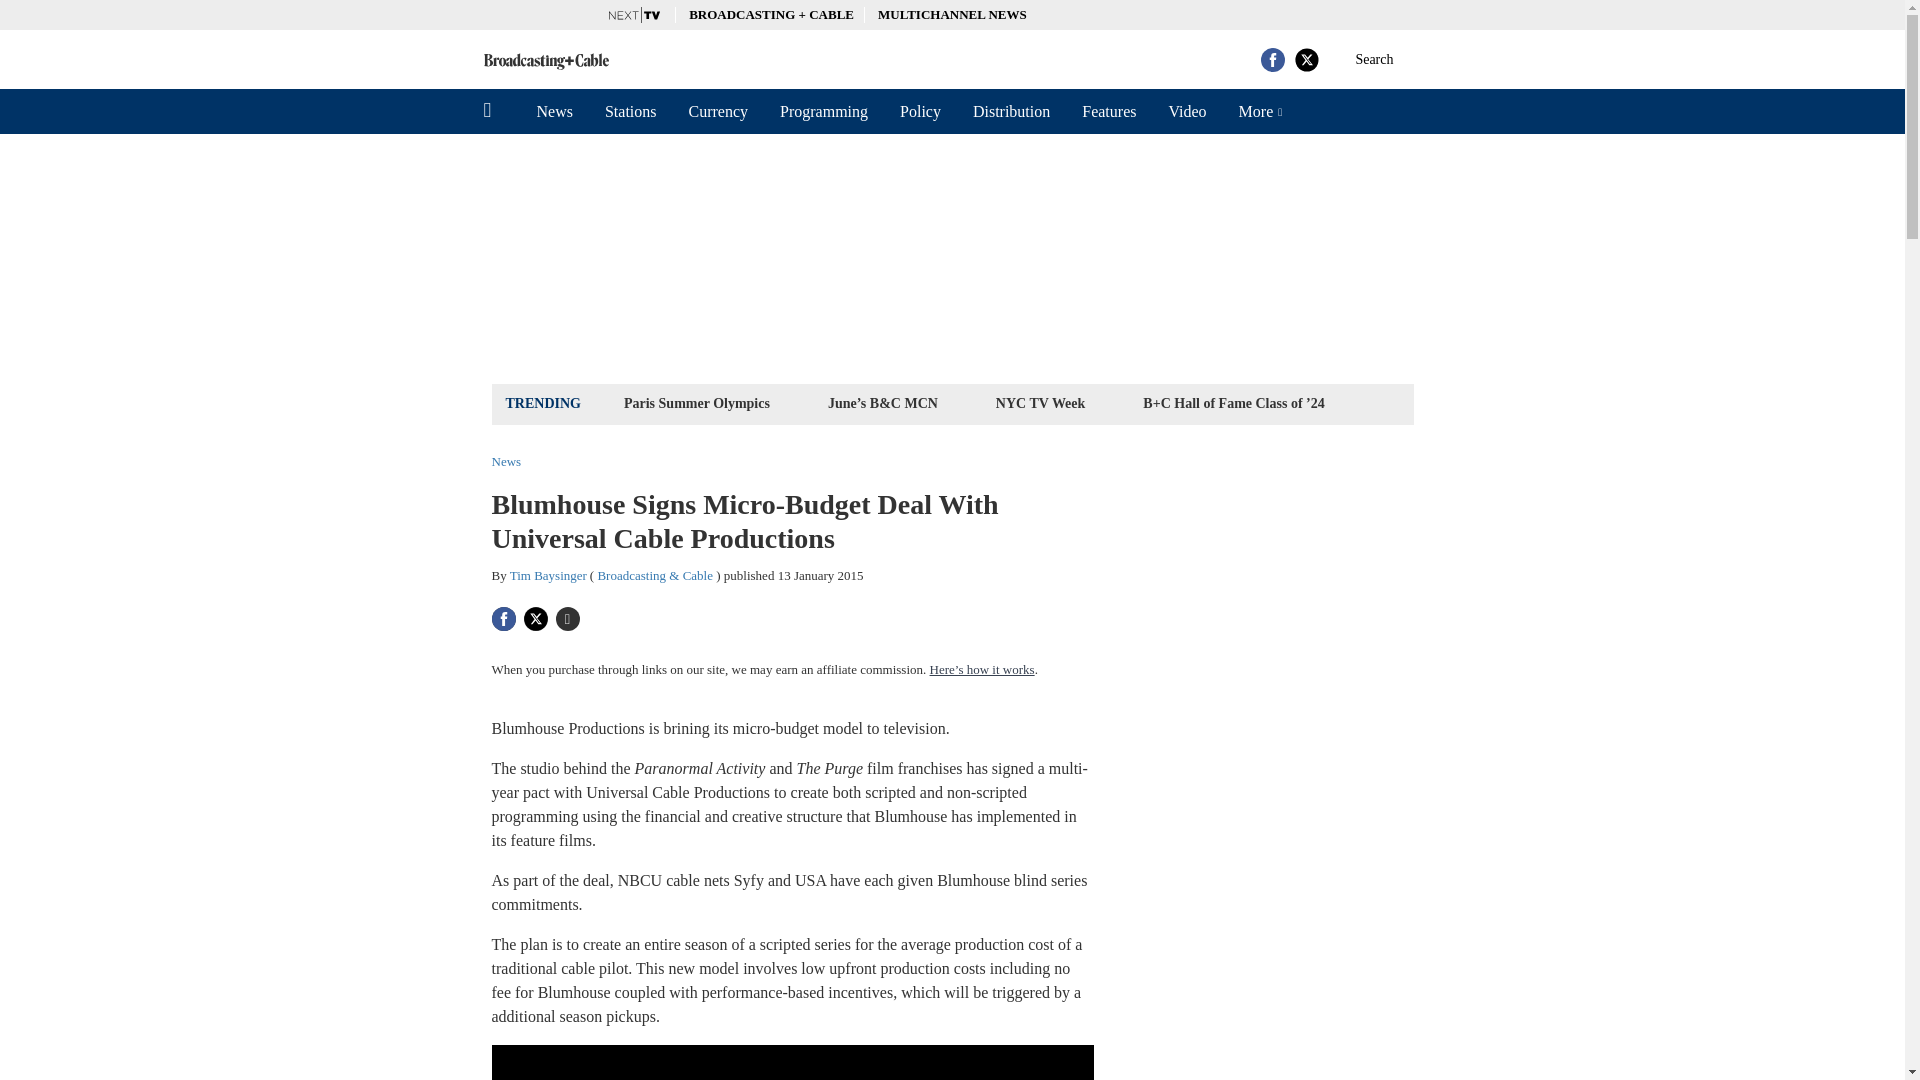 The height and width of the screenshot is (1080, 1920). Describe the element at coordinates (1108, 111) in the screenshot. I see `Features` at that location.